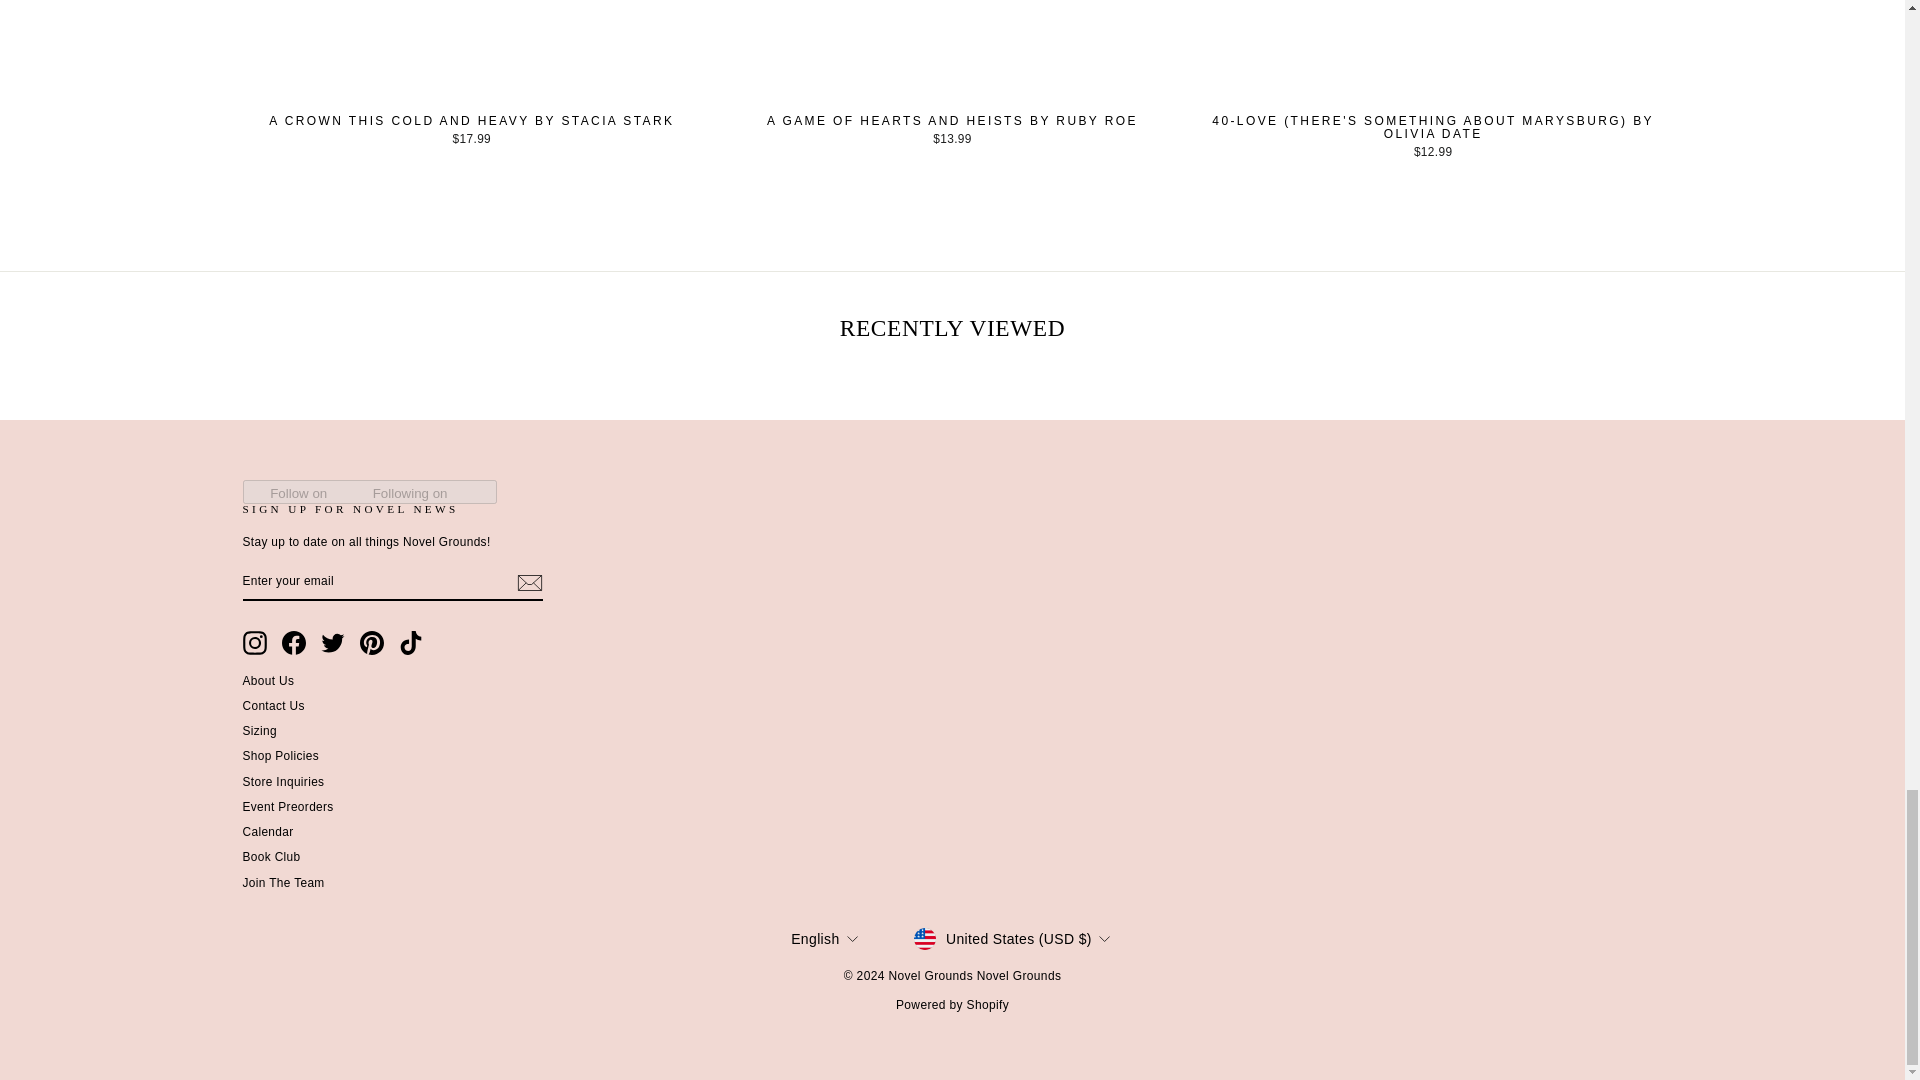 Image resolution: width=1920 pixels, height=1080 pixels. Describe the element at coordinates (332, 642) in the screenshot. I see `Novel Grounds on Twitter` at that location.